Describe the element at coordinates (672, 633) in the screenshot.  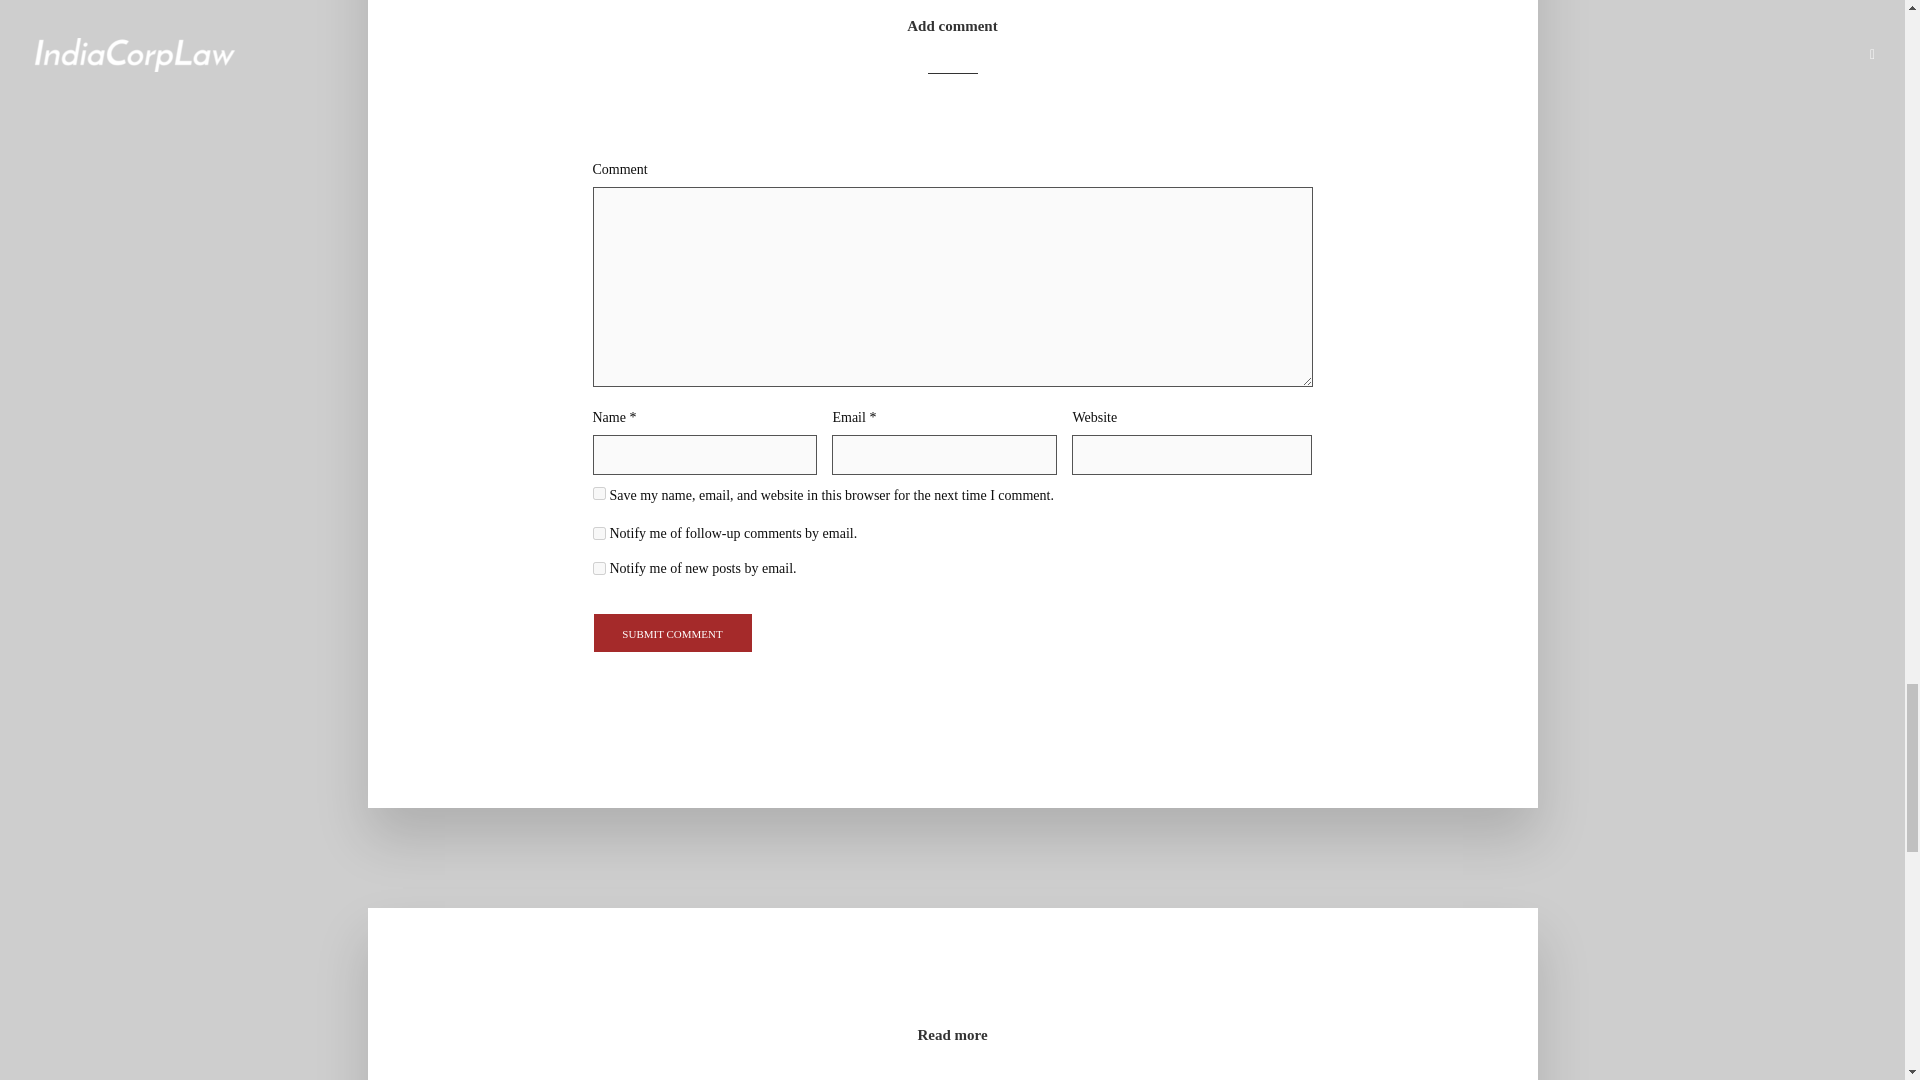
I see `Submit Comment` at that location.